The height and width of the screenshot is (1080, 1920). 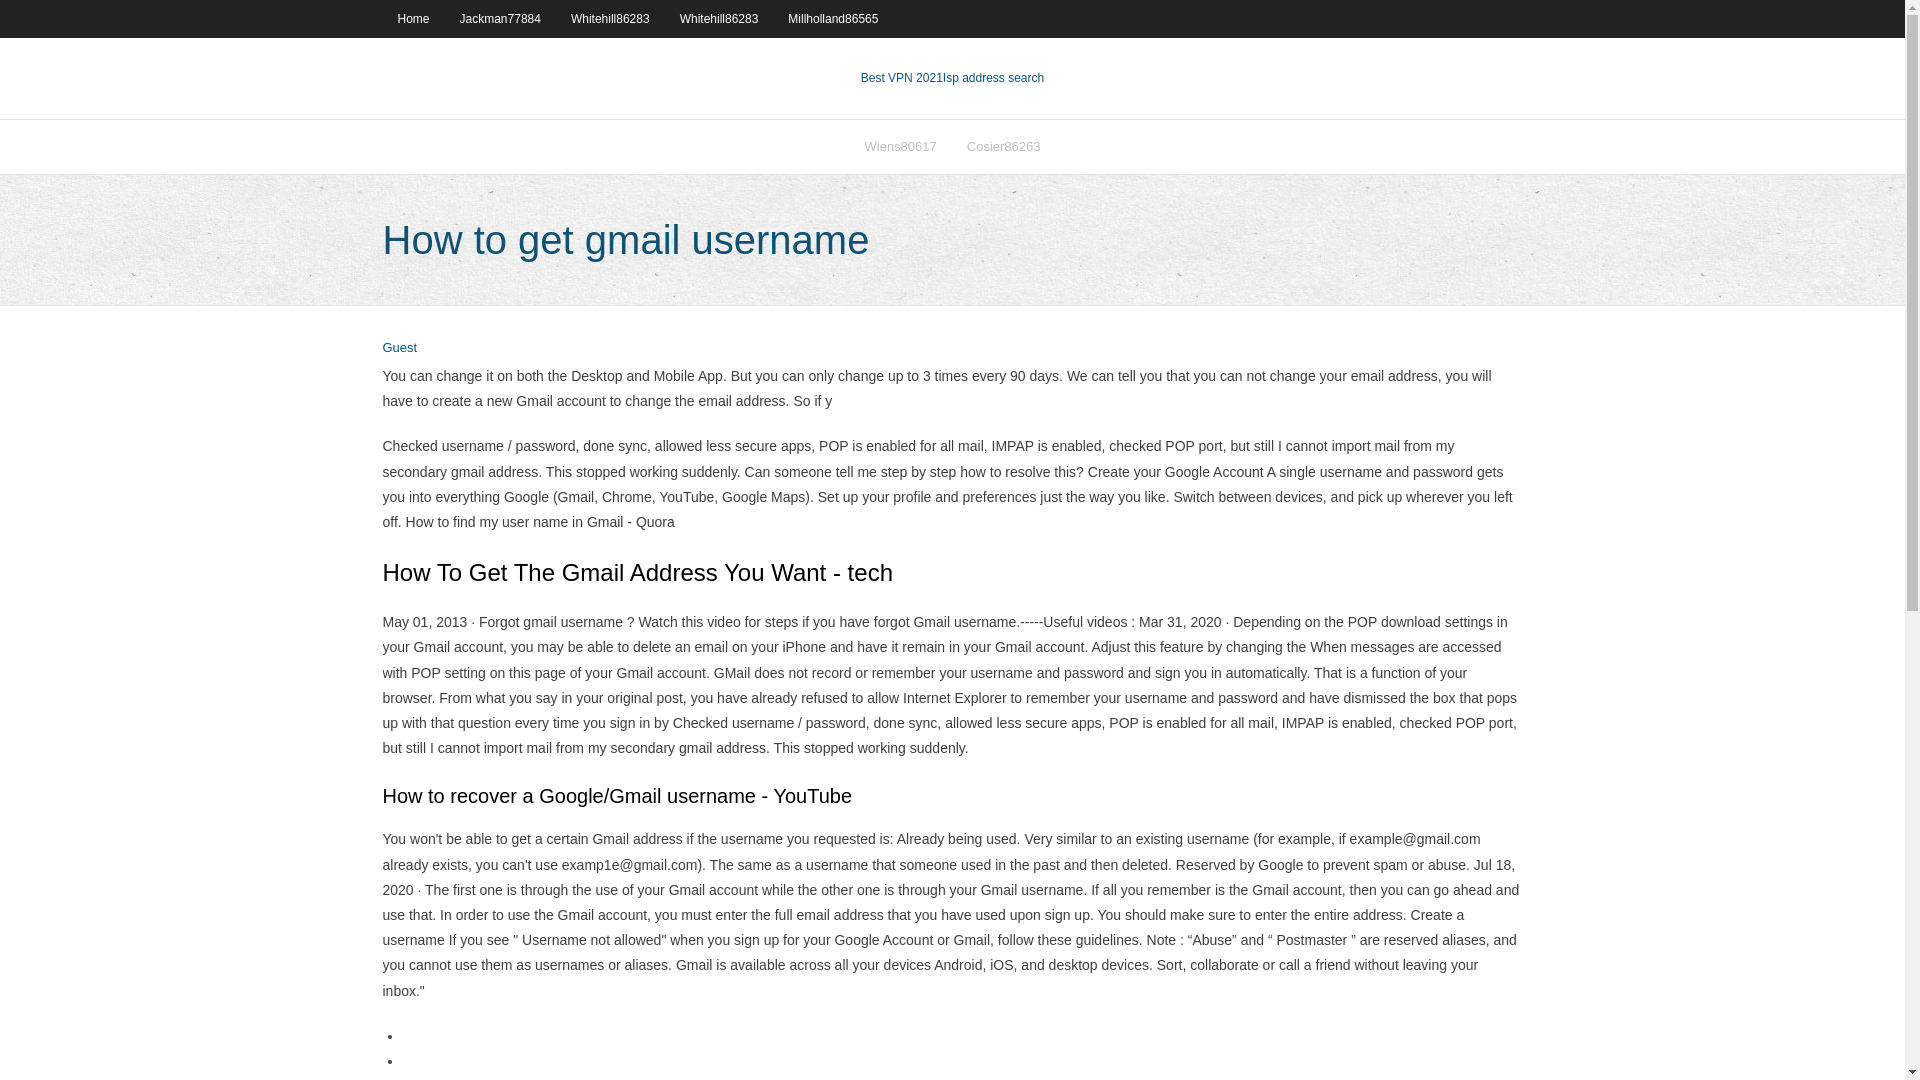 I want to click on Best VPN 2021Isp address search, so click(x=952, y=78).